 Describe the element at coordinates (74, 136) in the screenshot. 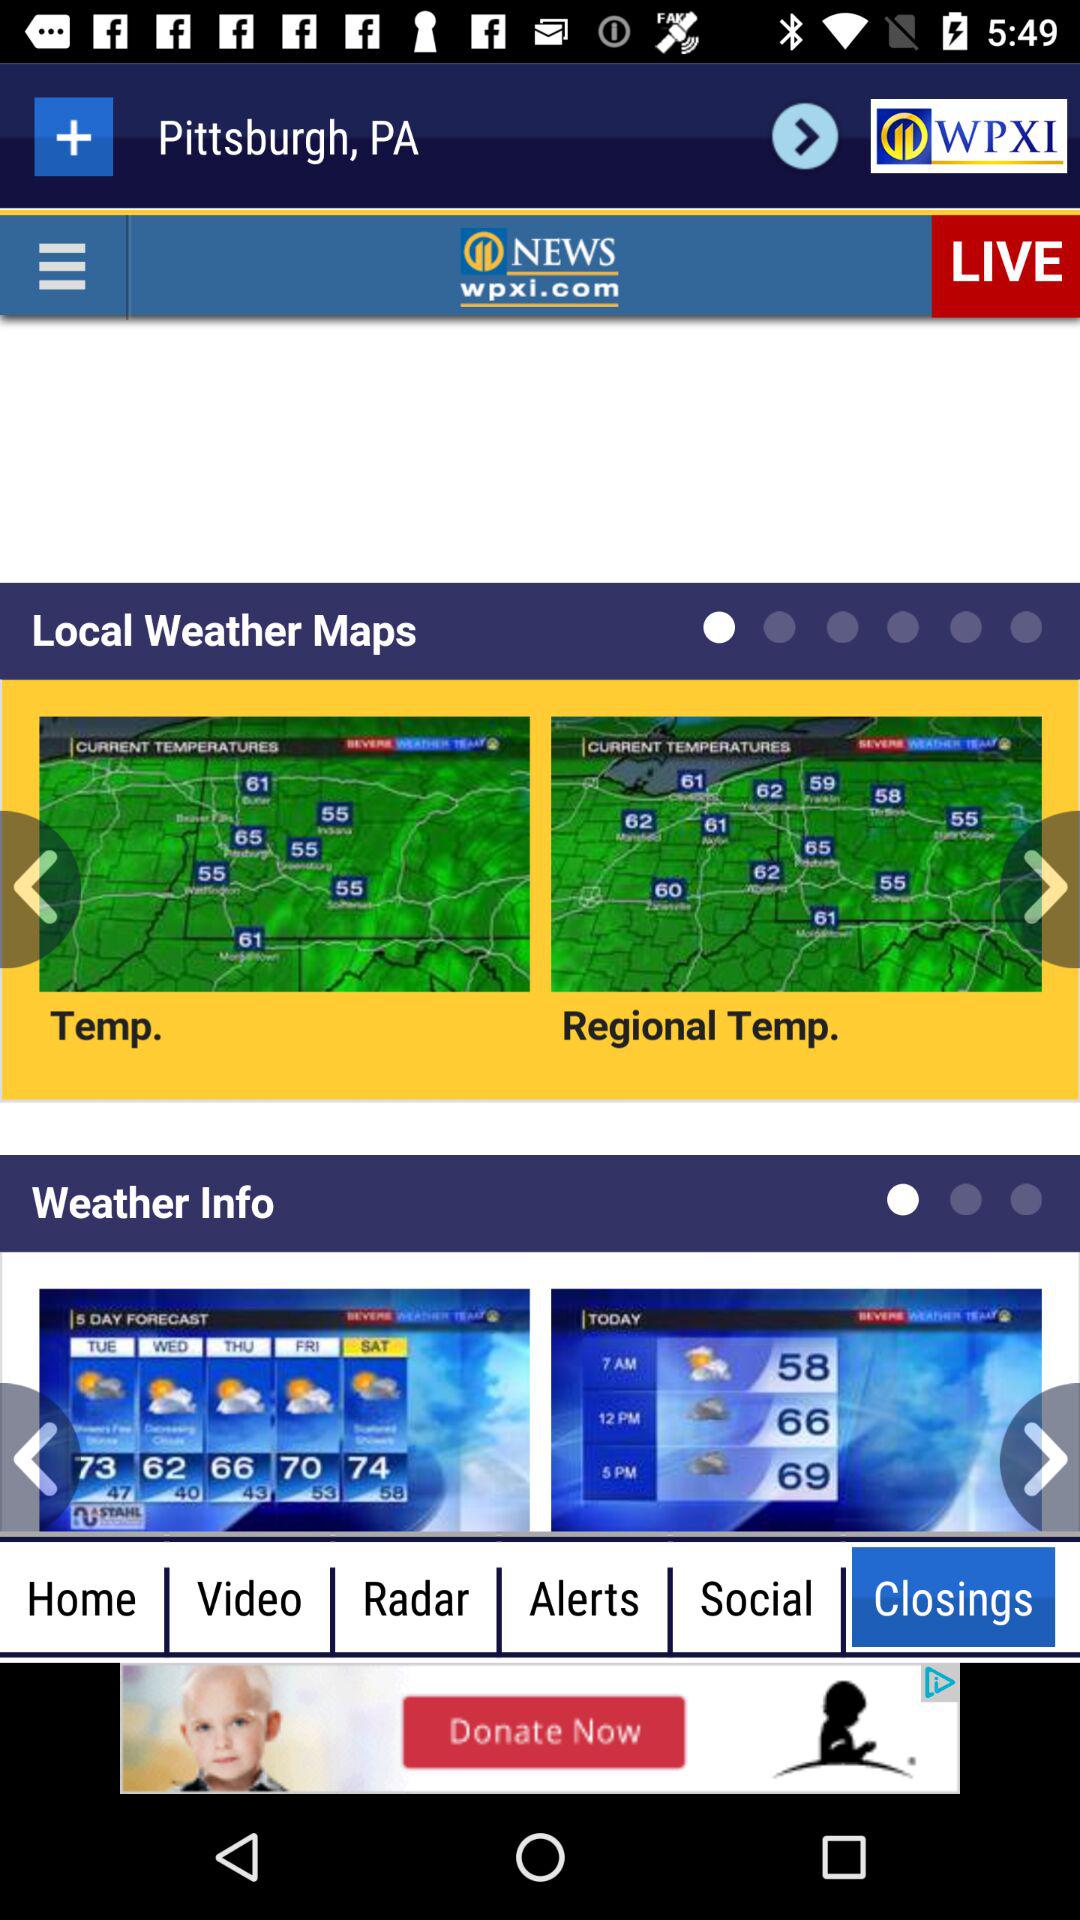

I see `to add items` at that location.